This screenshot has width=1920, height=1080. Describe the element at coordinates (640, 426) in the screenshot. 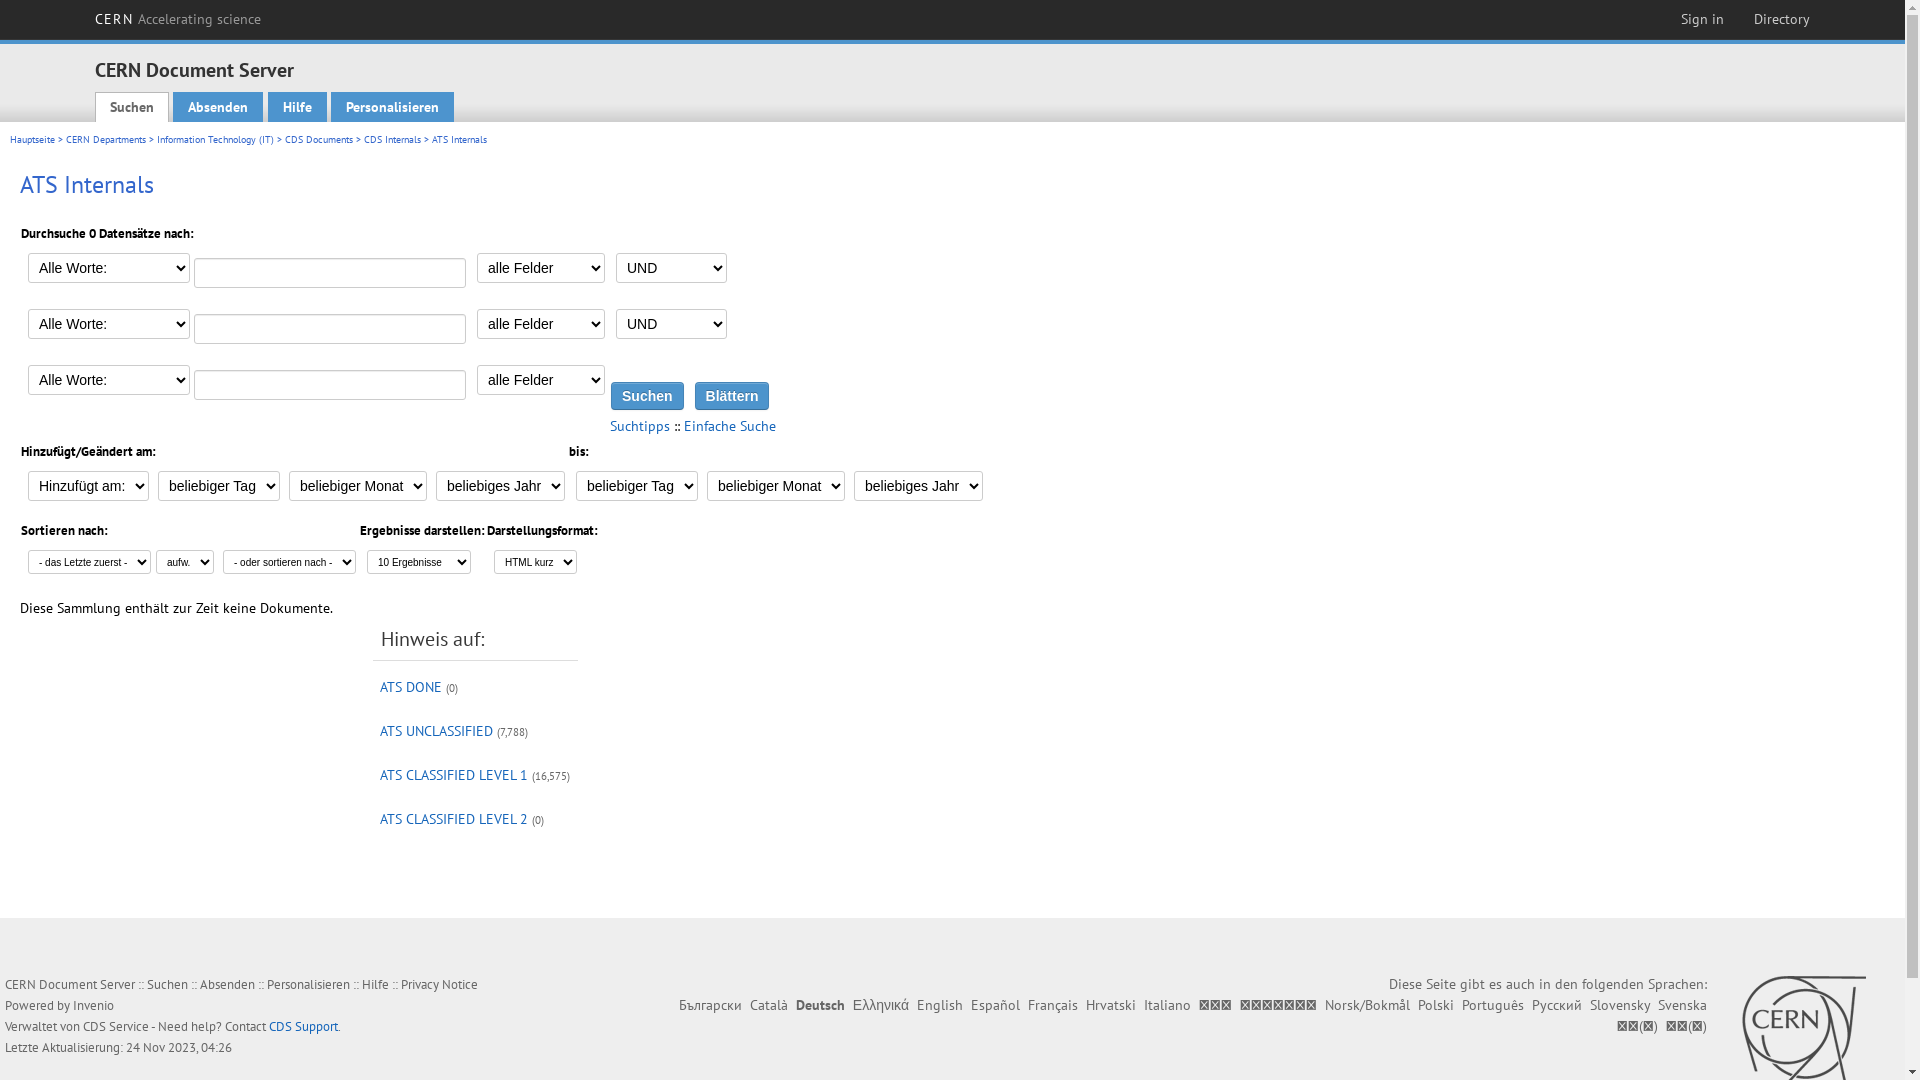

I see `Suchtipps` at that location.